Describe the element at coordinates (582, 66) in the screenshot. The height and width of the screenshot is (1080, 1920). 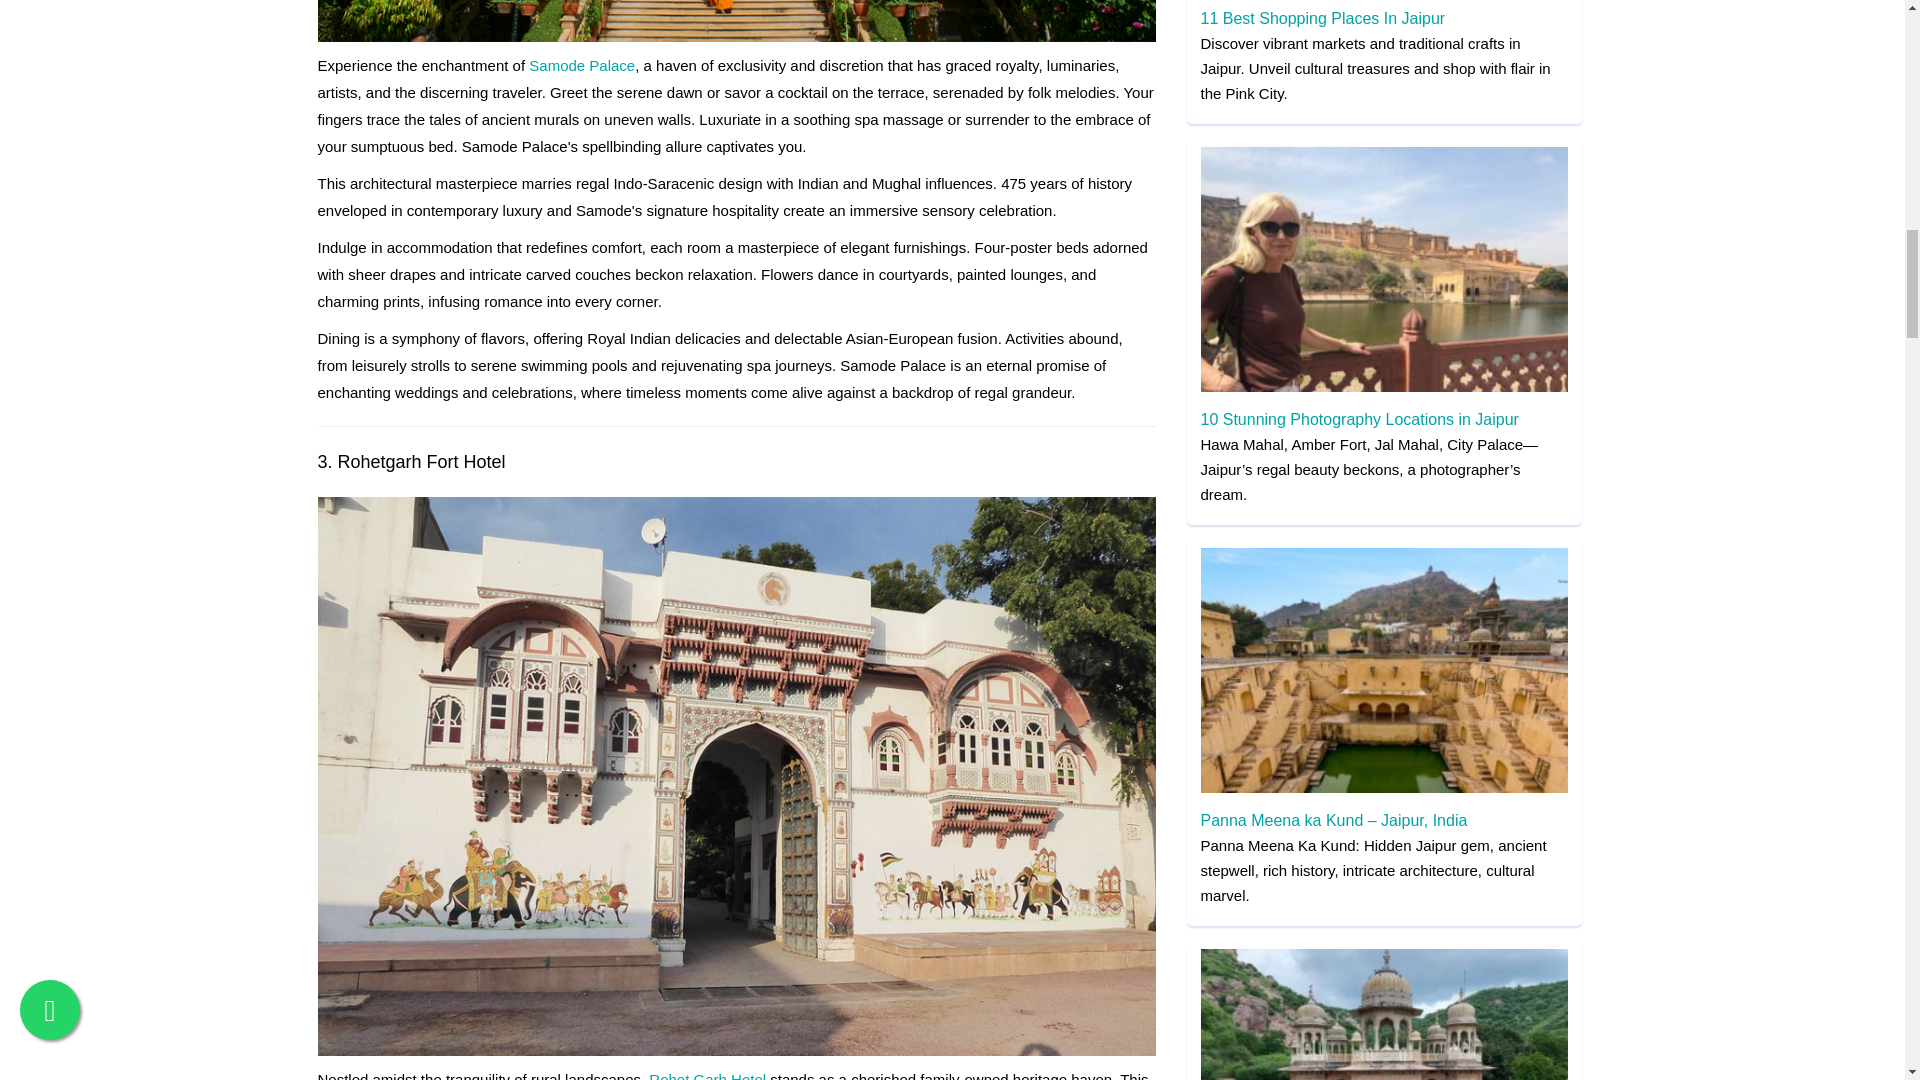
I see `Samode Palace` at that location.